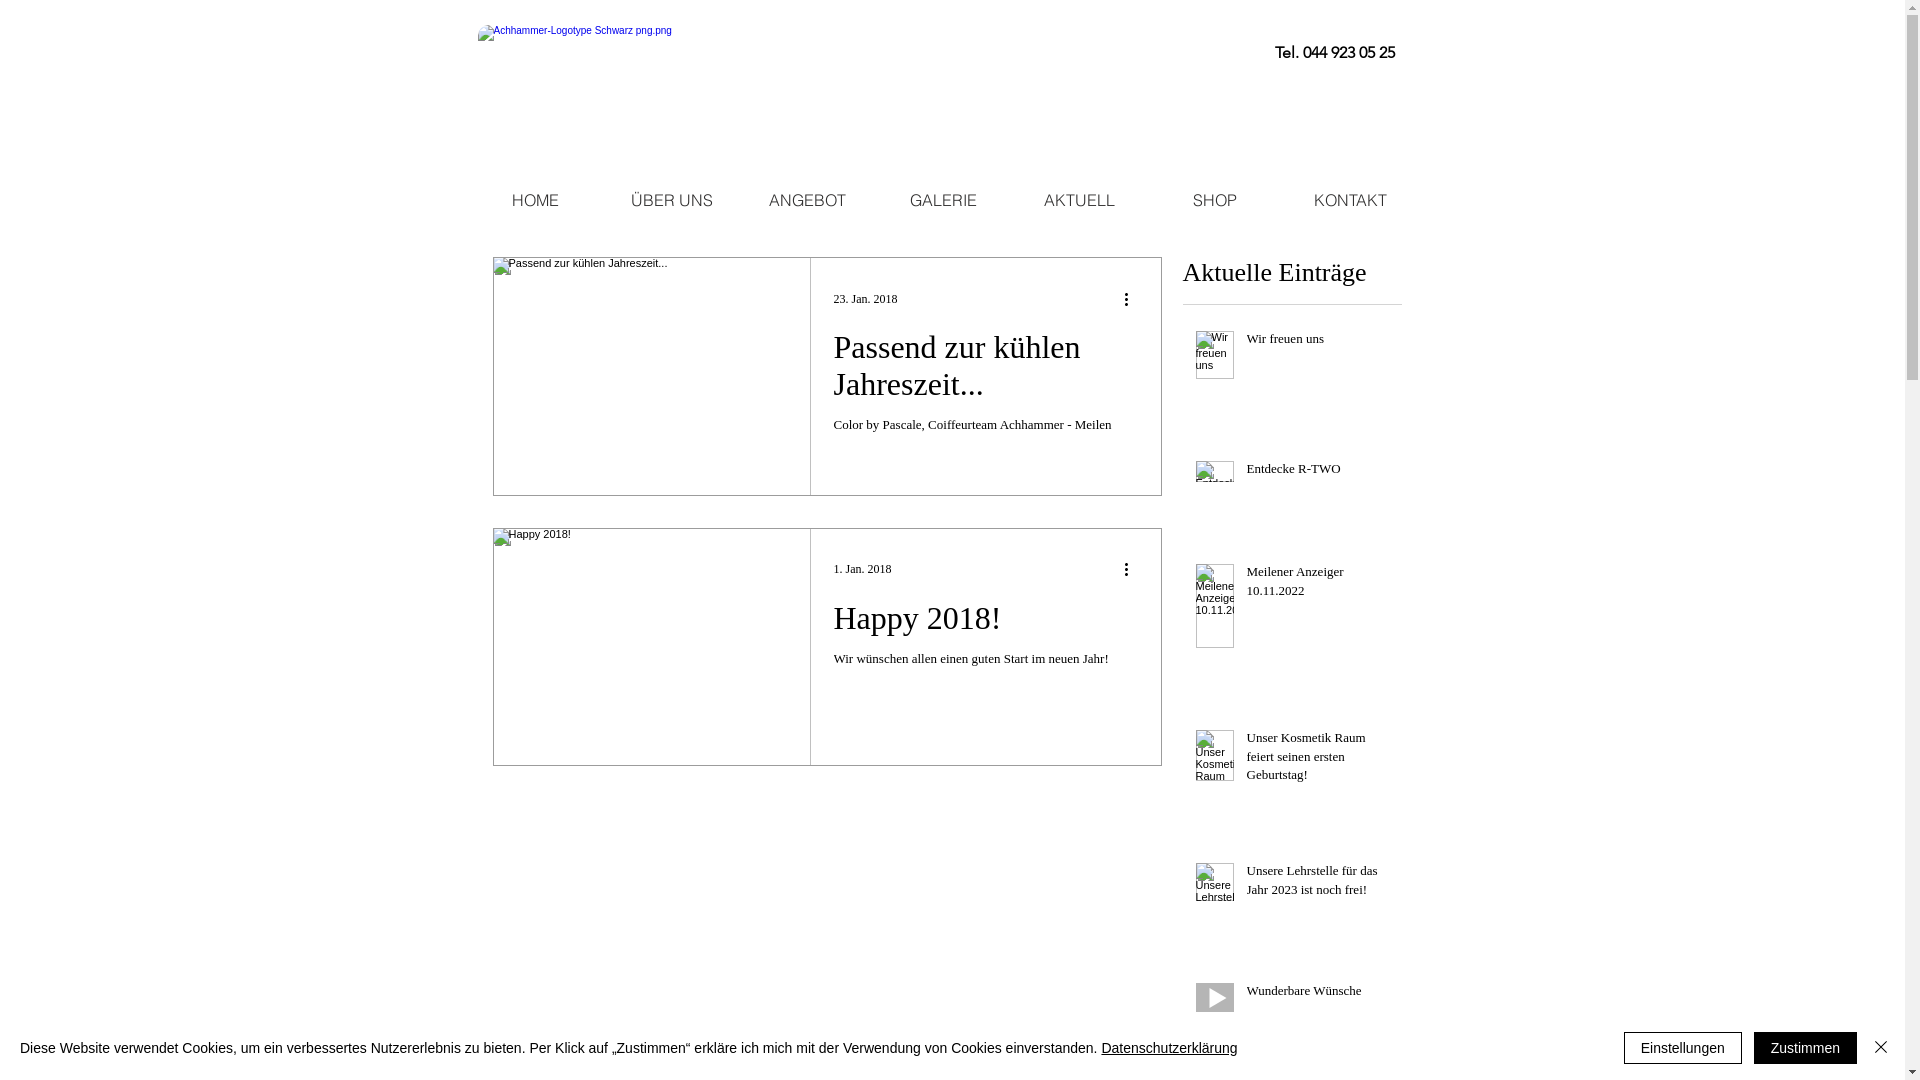 This screenshot has width=1920, height=1080. Describe the element at coordinates (1080, 200) in the screenshot. I see `AKTUELL` at that location.